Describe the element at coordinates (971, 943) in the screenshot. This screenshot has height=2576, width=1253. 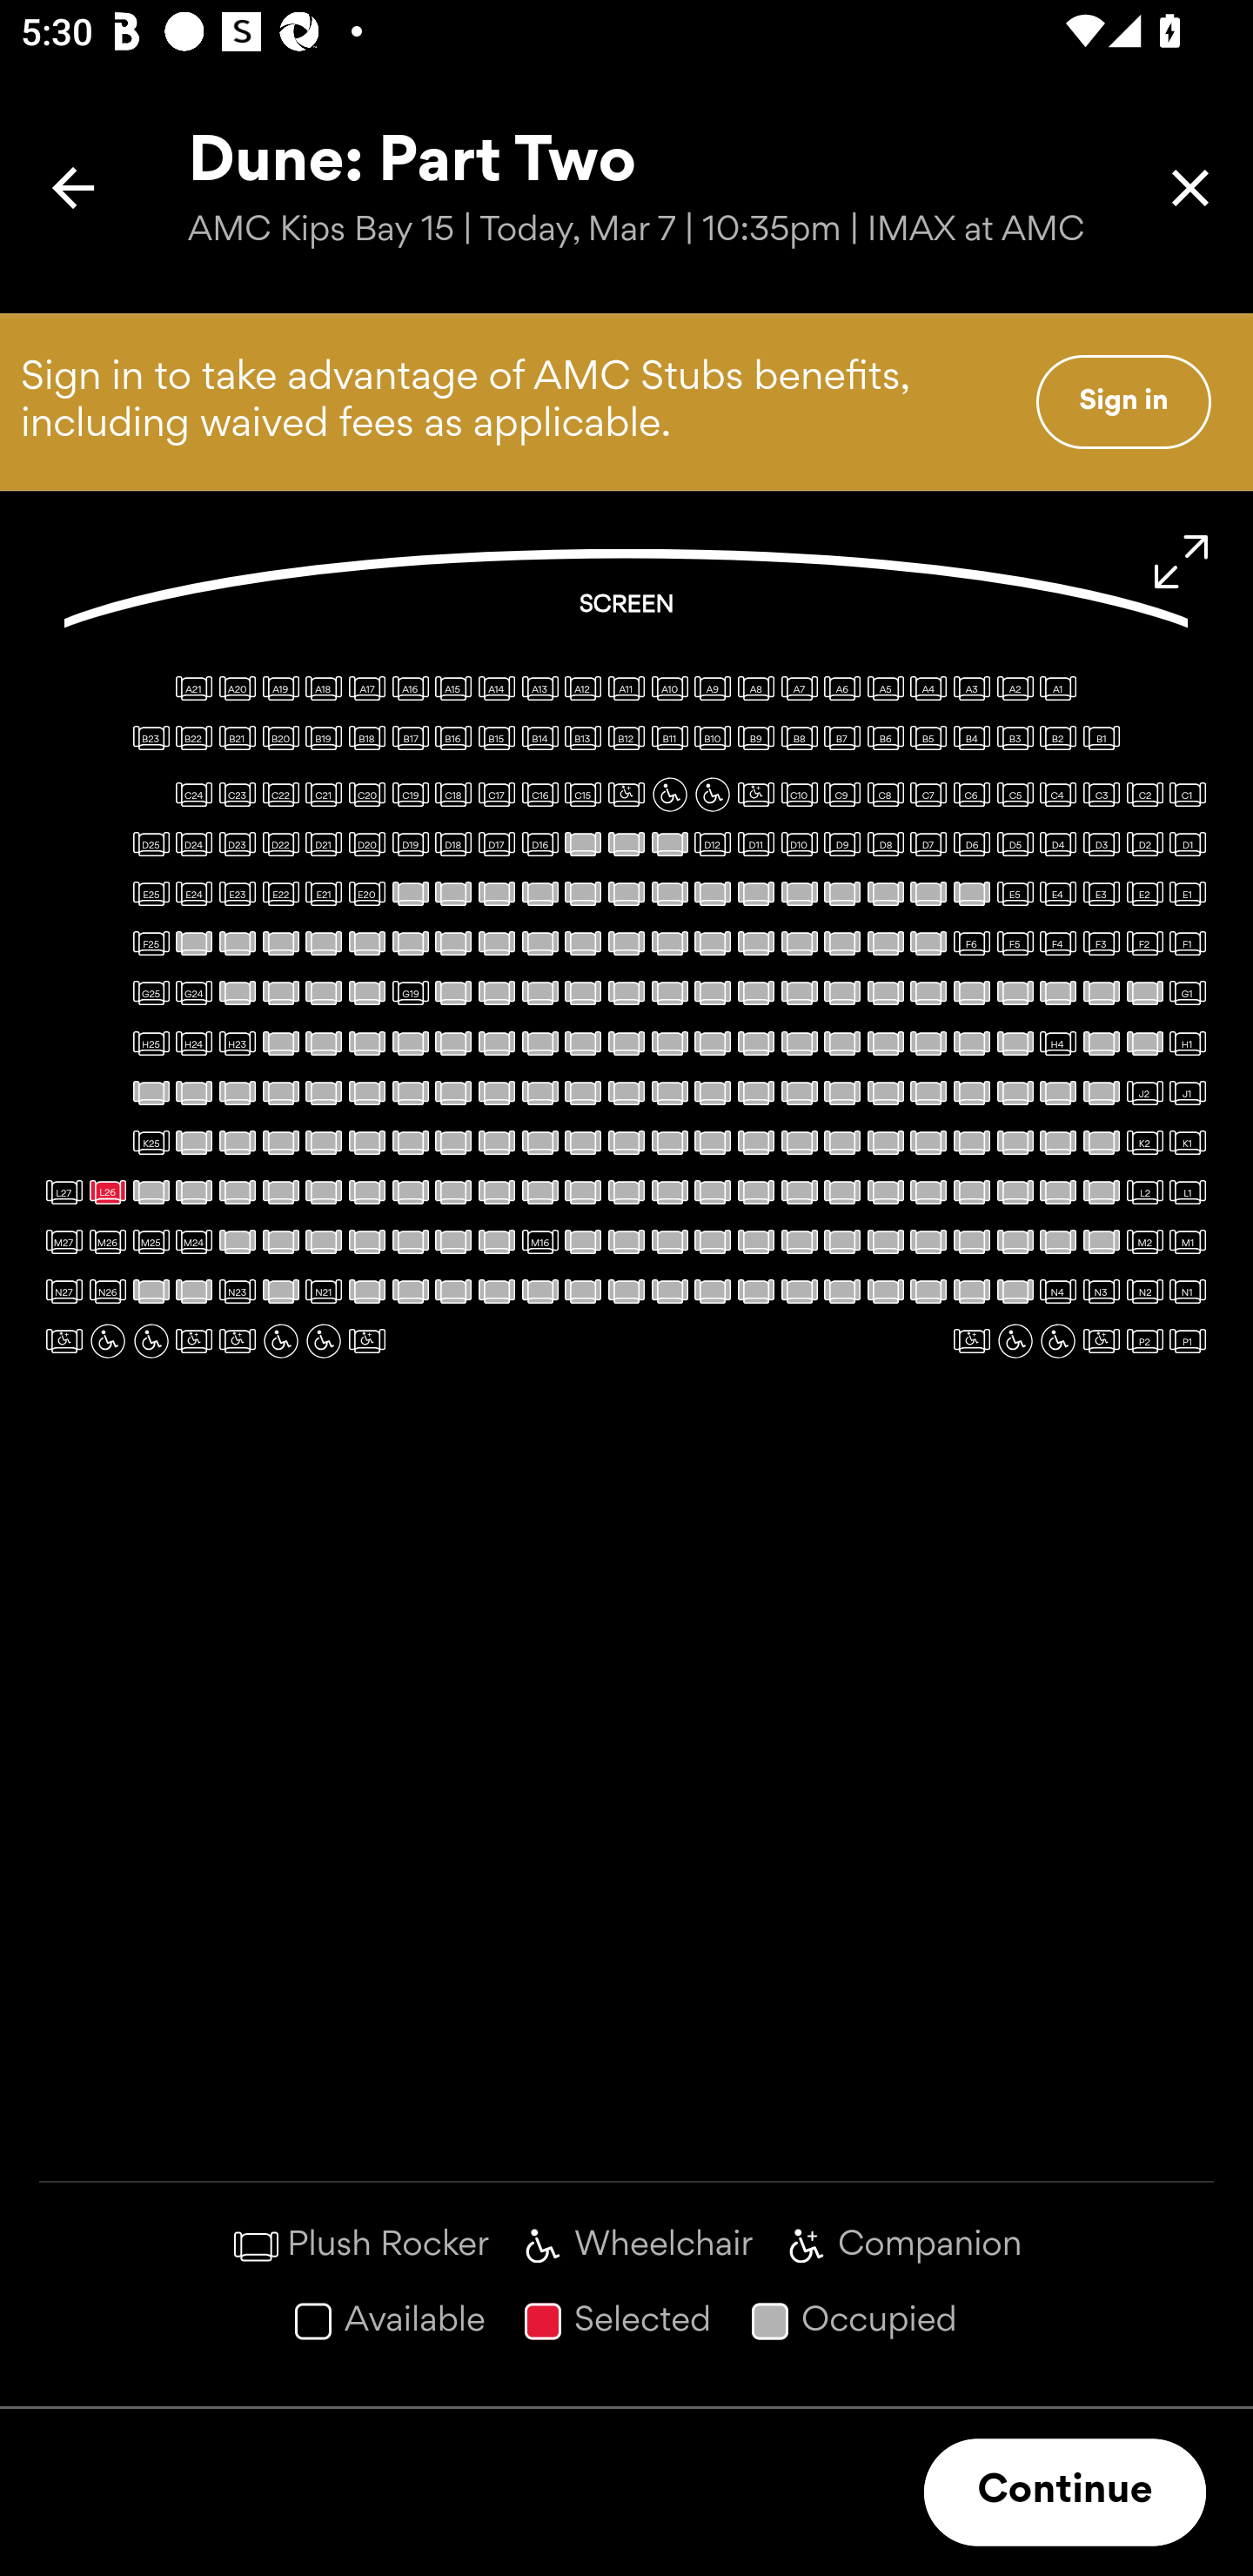
I see `F6, Regular seat, available` at that location.